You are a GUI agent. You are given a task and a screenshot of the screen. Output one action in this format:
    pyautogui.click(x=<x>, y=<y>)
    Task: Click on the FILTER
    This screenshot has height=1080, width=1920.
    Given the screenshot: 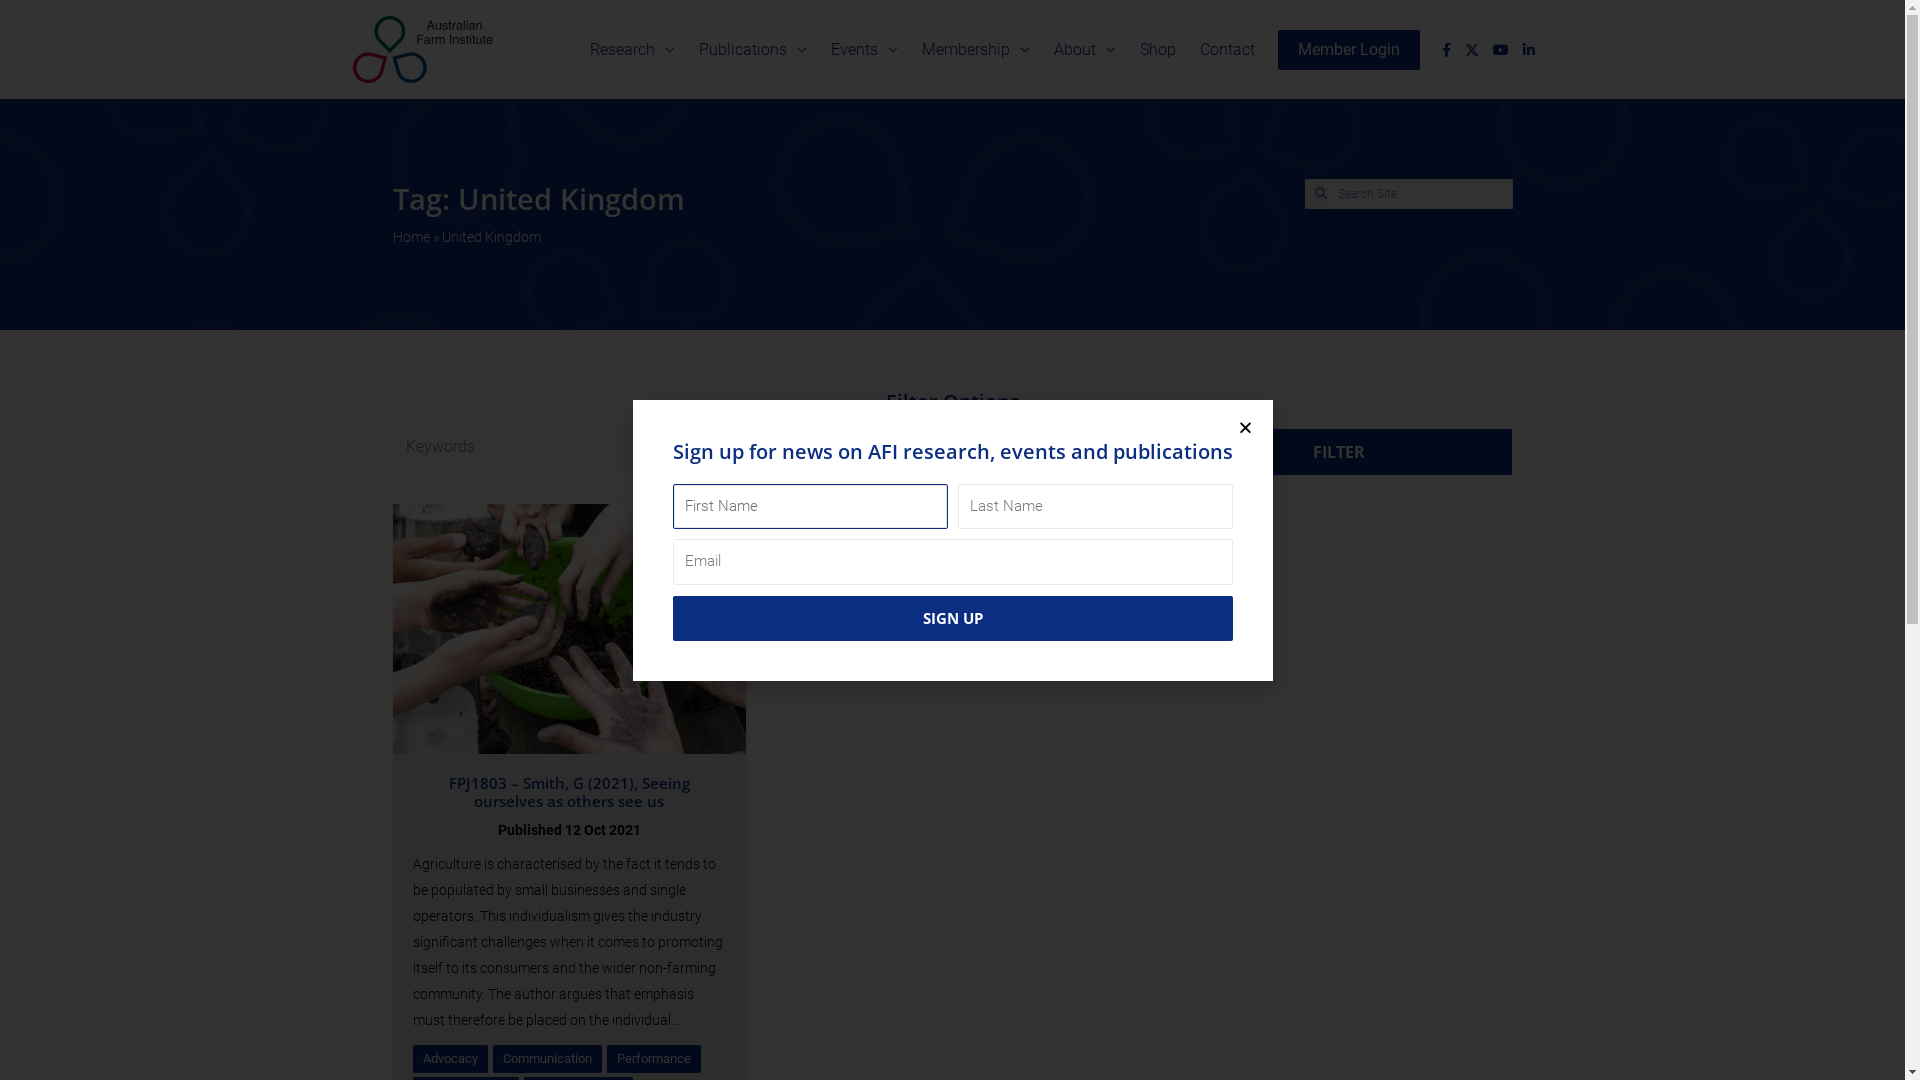 What is the action you would take?
    pyautogui.click(x=1340, y=452)
    